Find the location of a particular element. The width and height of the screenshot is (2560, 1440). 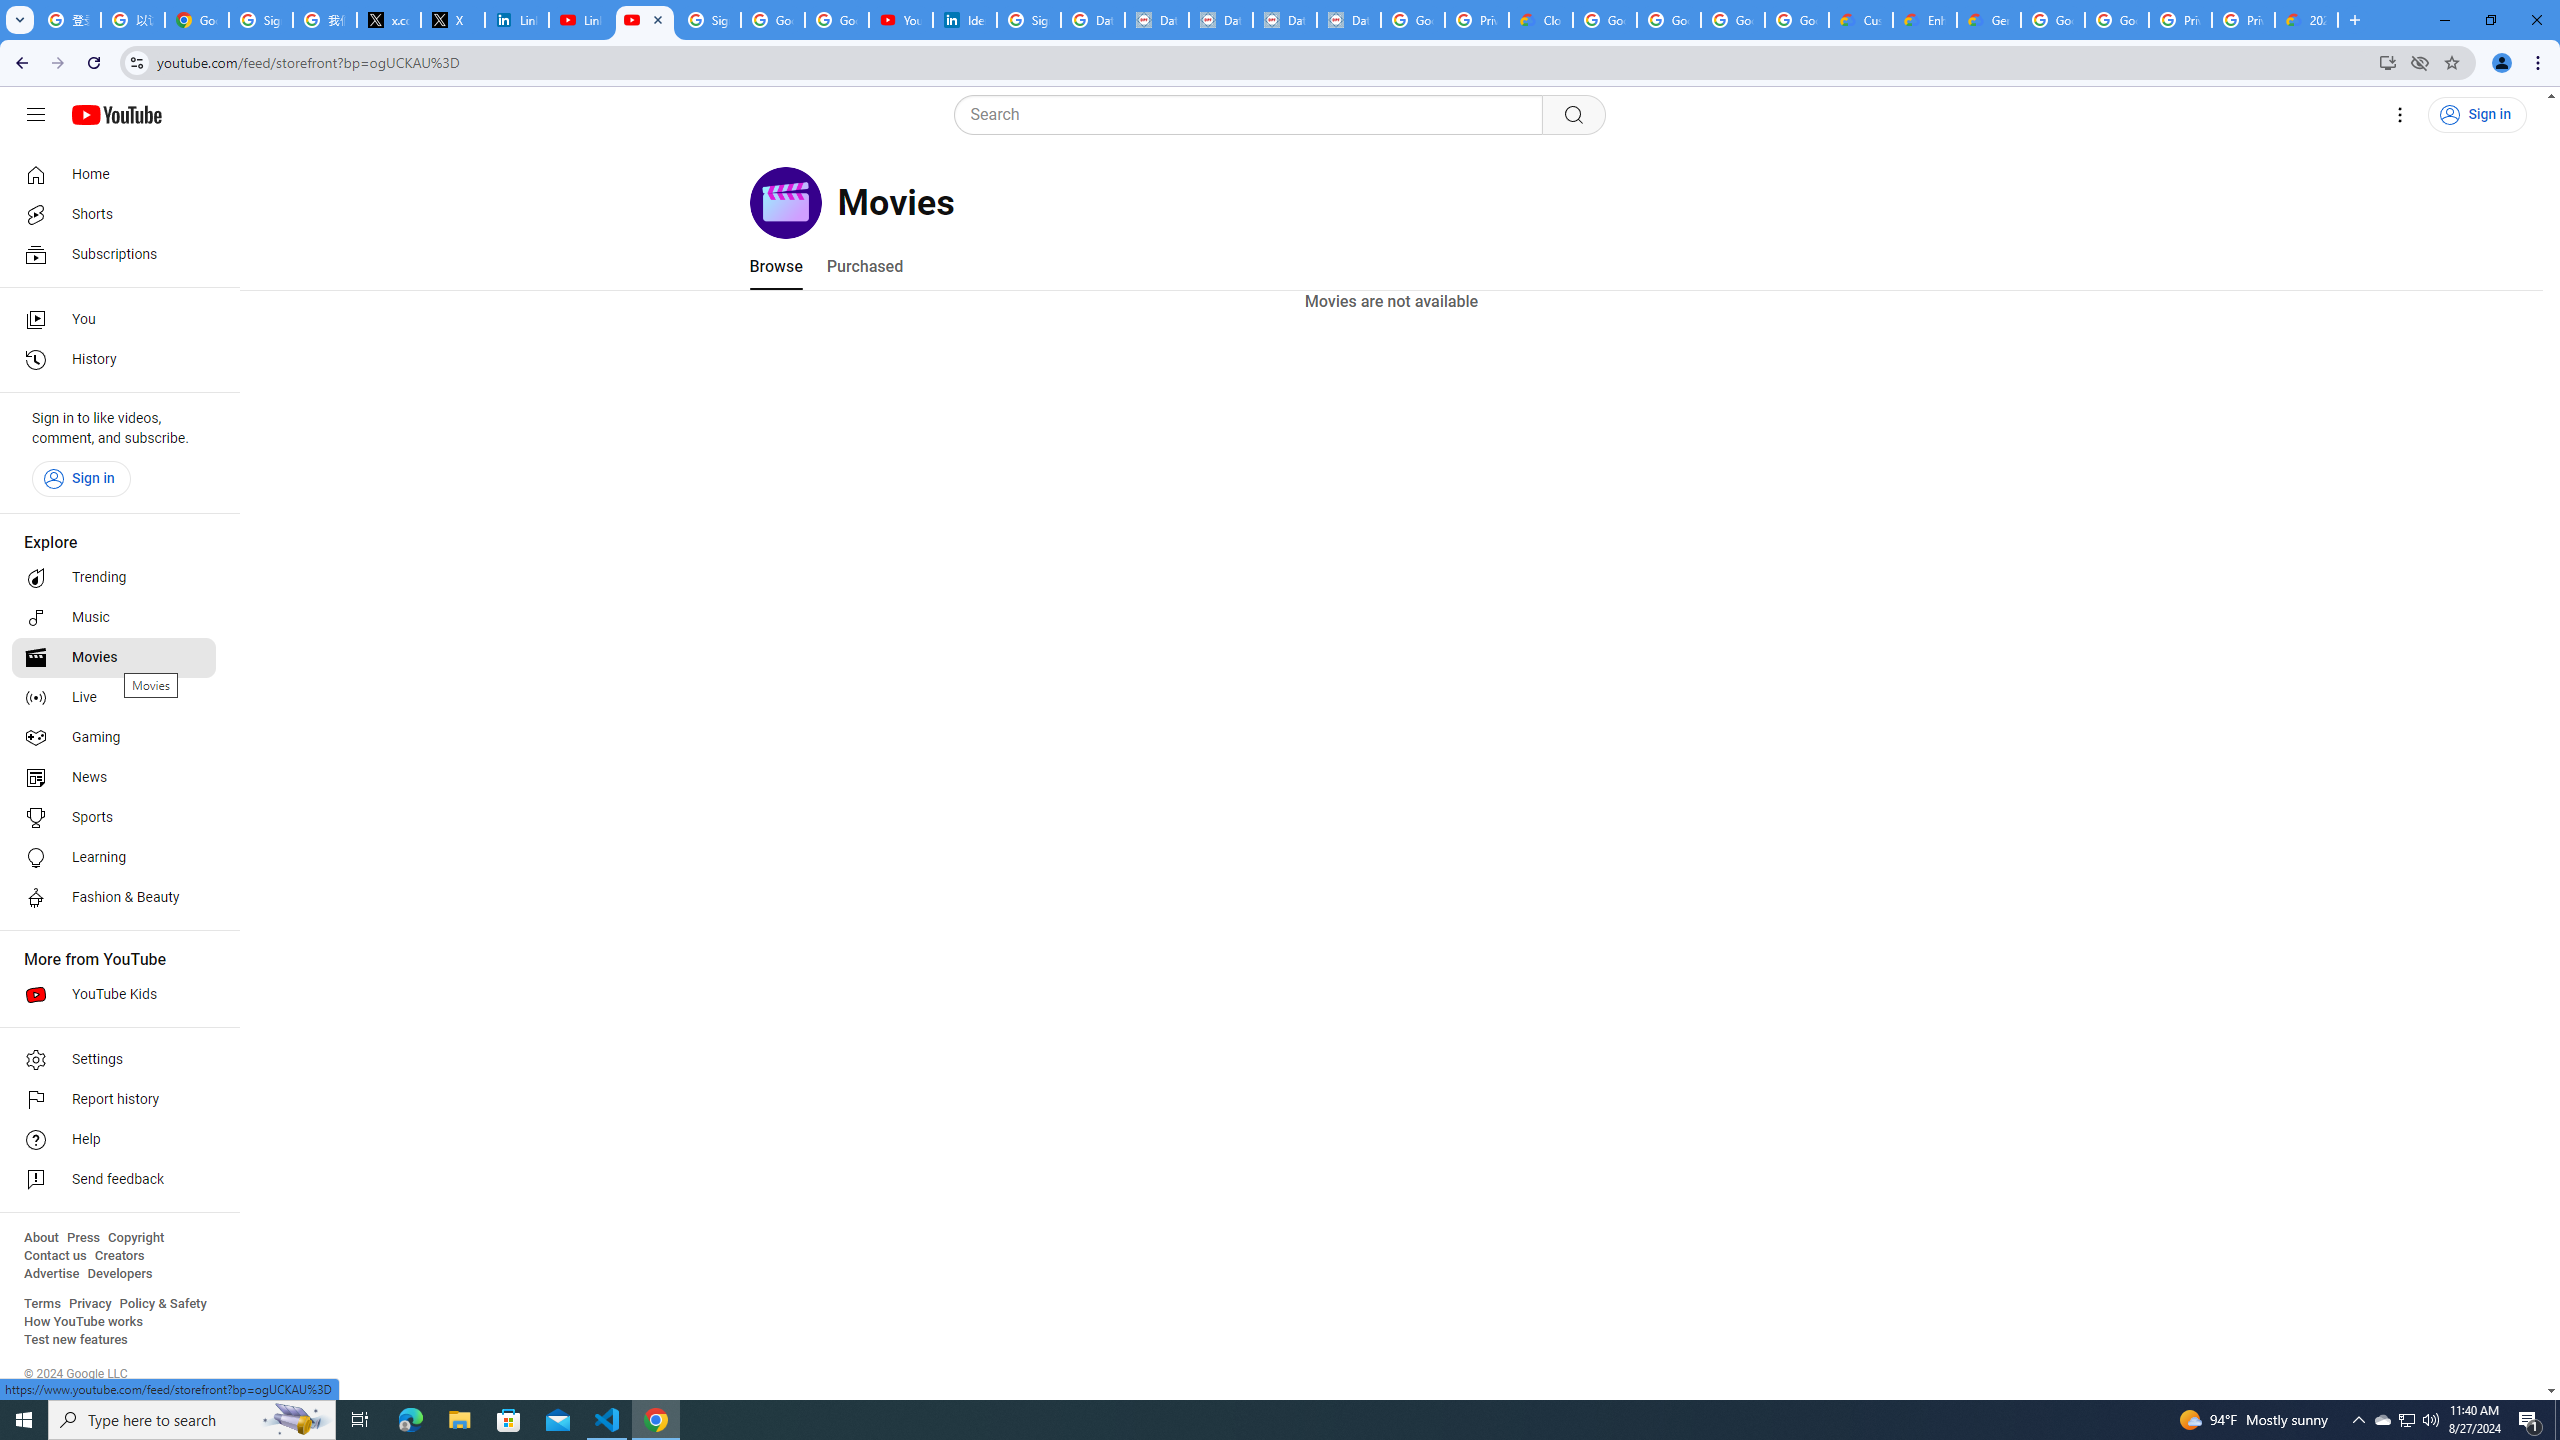

Guide is located at coordinates (36, 115).